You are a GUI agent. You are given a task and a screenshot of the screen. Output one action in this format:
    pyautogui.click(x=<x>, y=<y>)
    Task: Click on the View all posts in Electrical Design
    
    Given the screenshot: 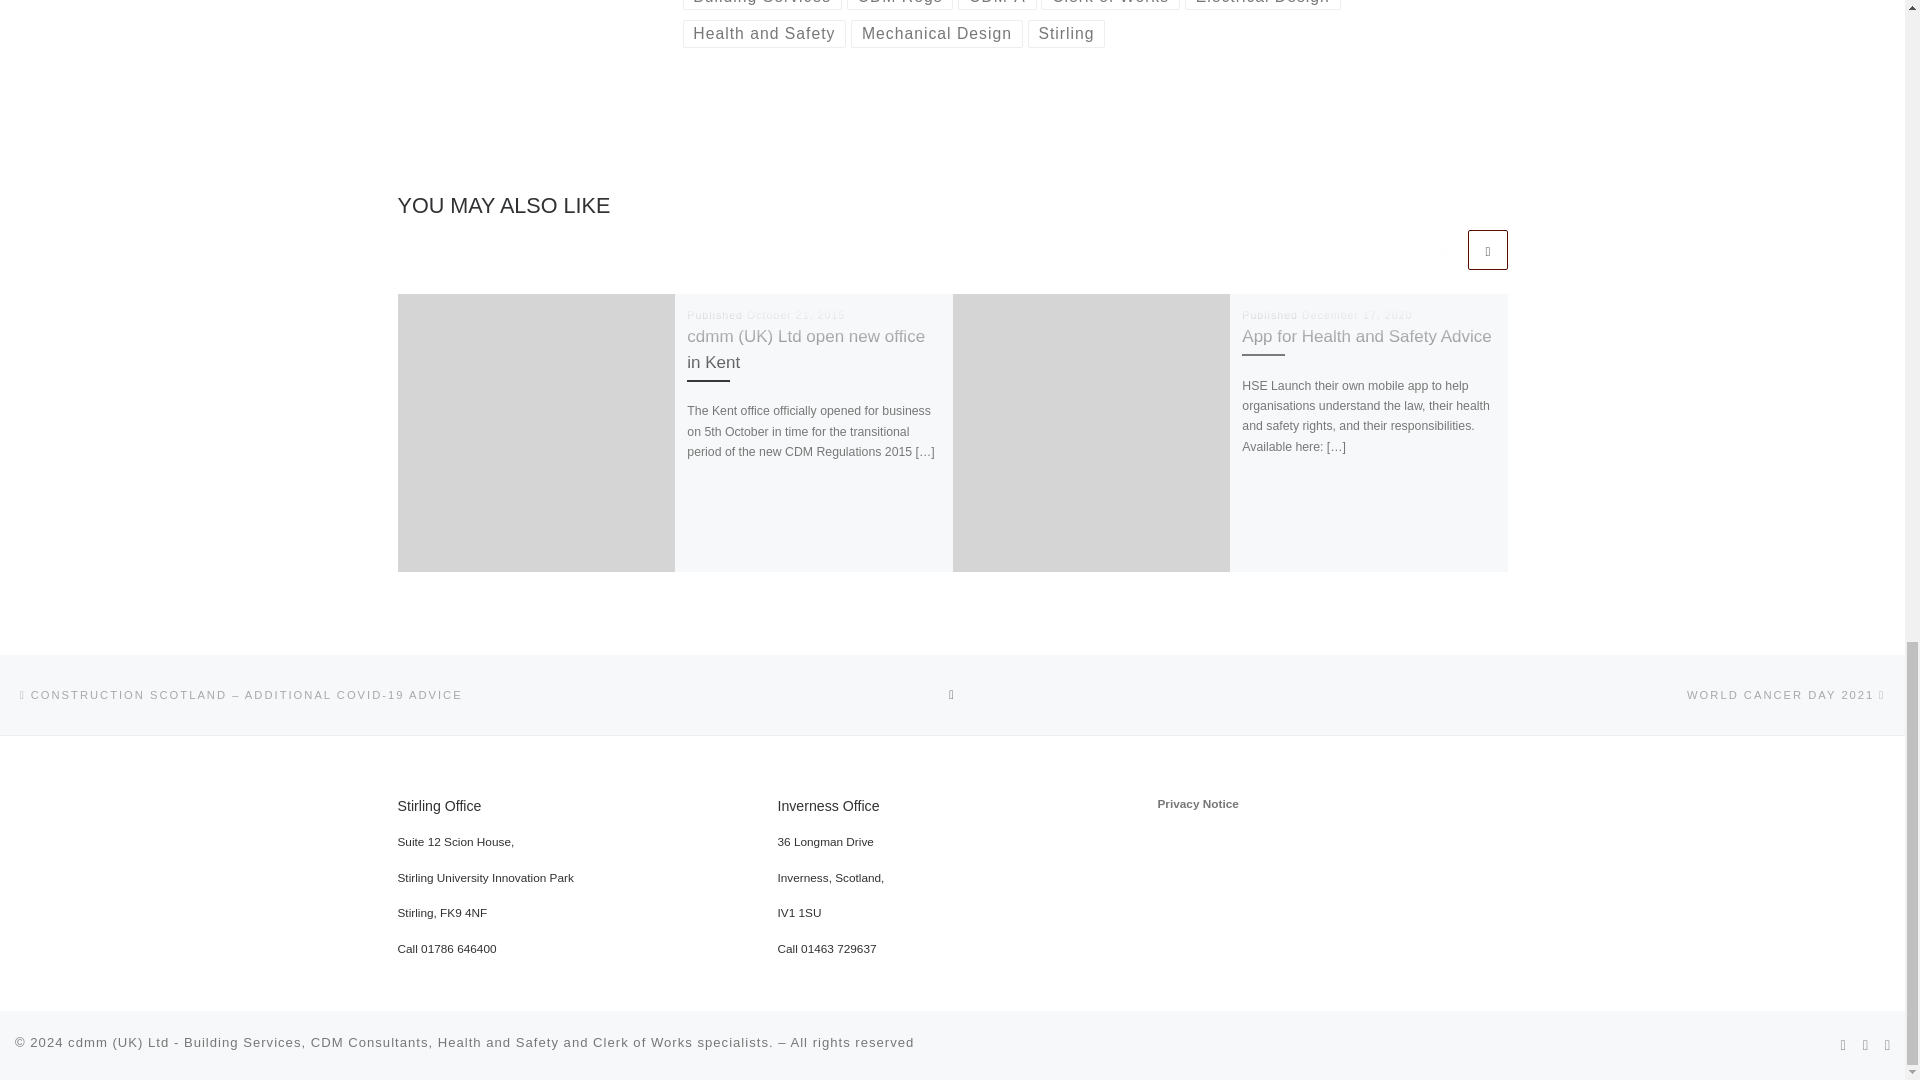 What is the action you would take?
    pyautogui.click(x=1262, y=5)
    